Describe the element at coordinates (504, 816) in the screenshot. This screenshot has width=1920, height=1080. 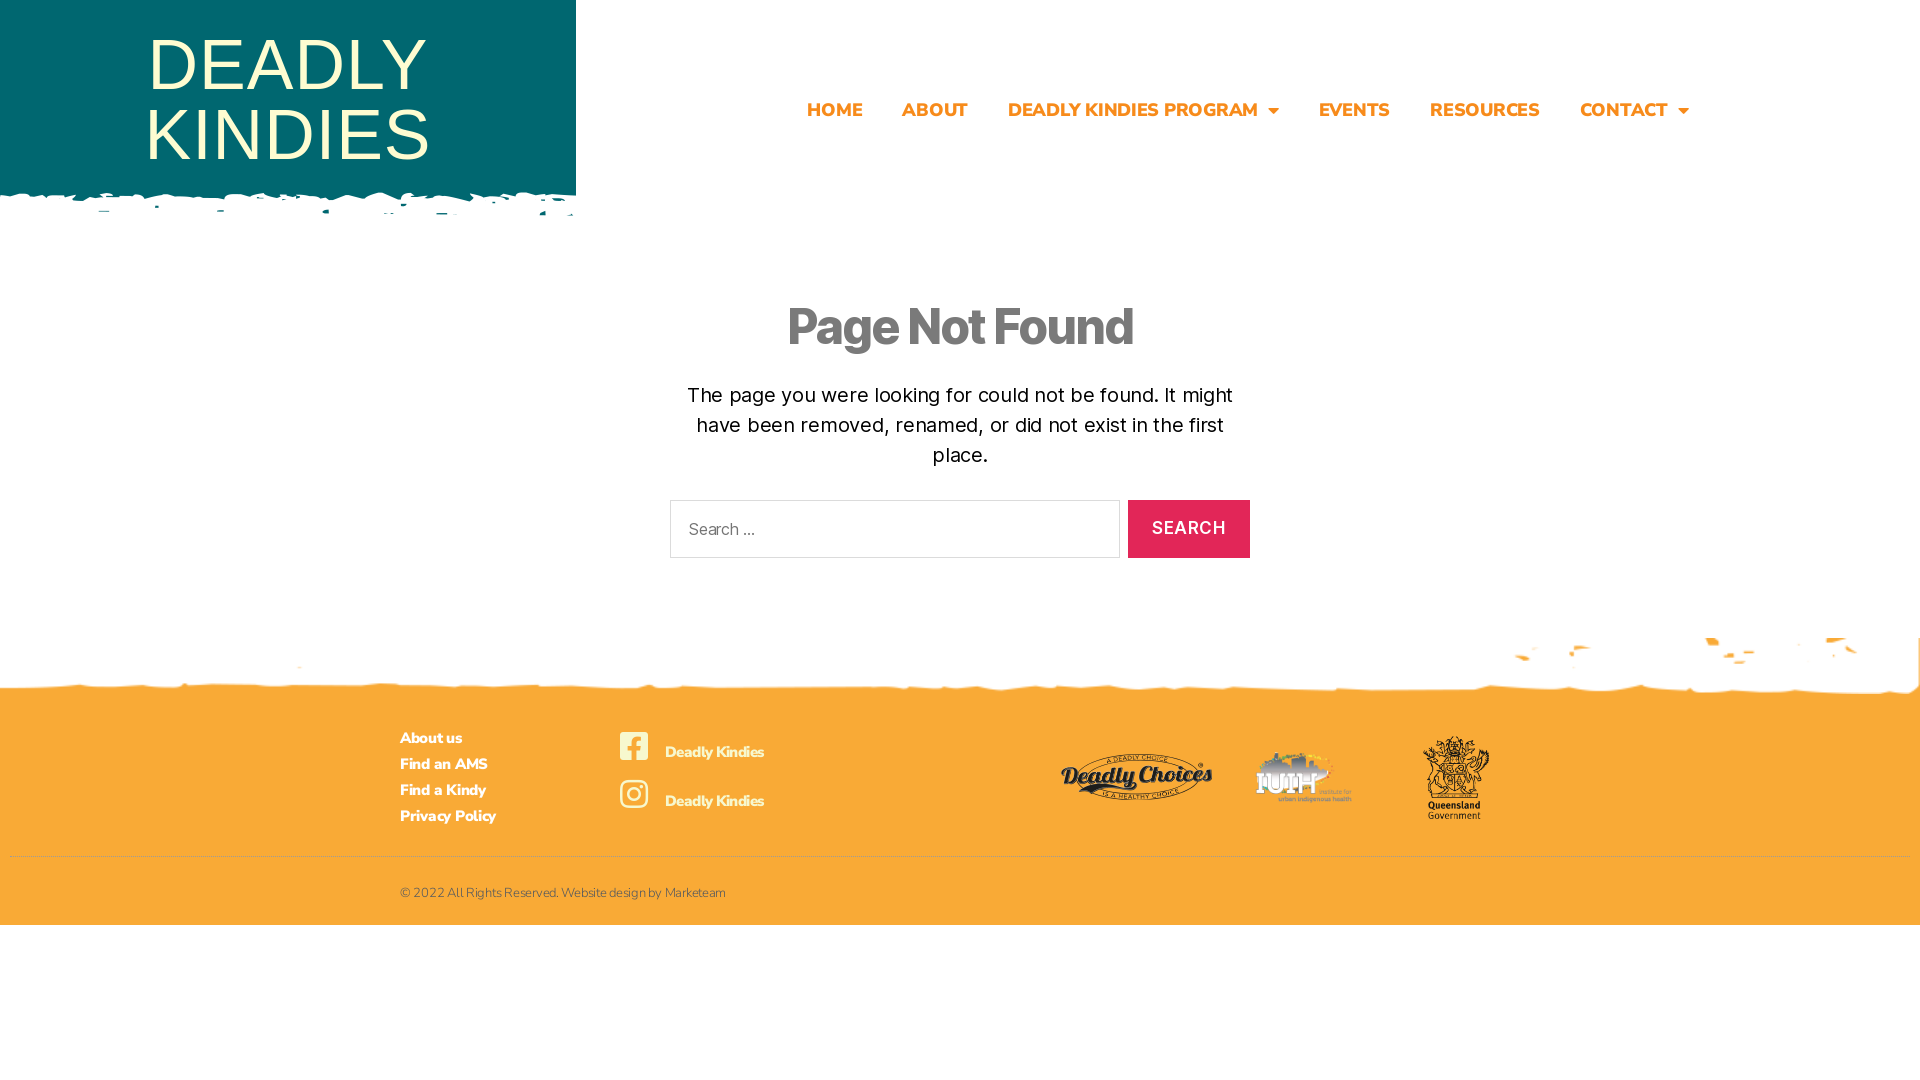
I see `Privacy Policy` at that location.